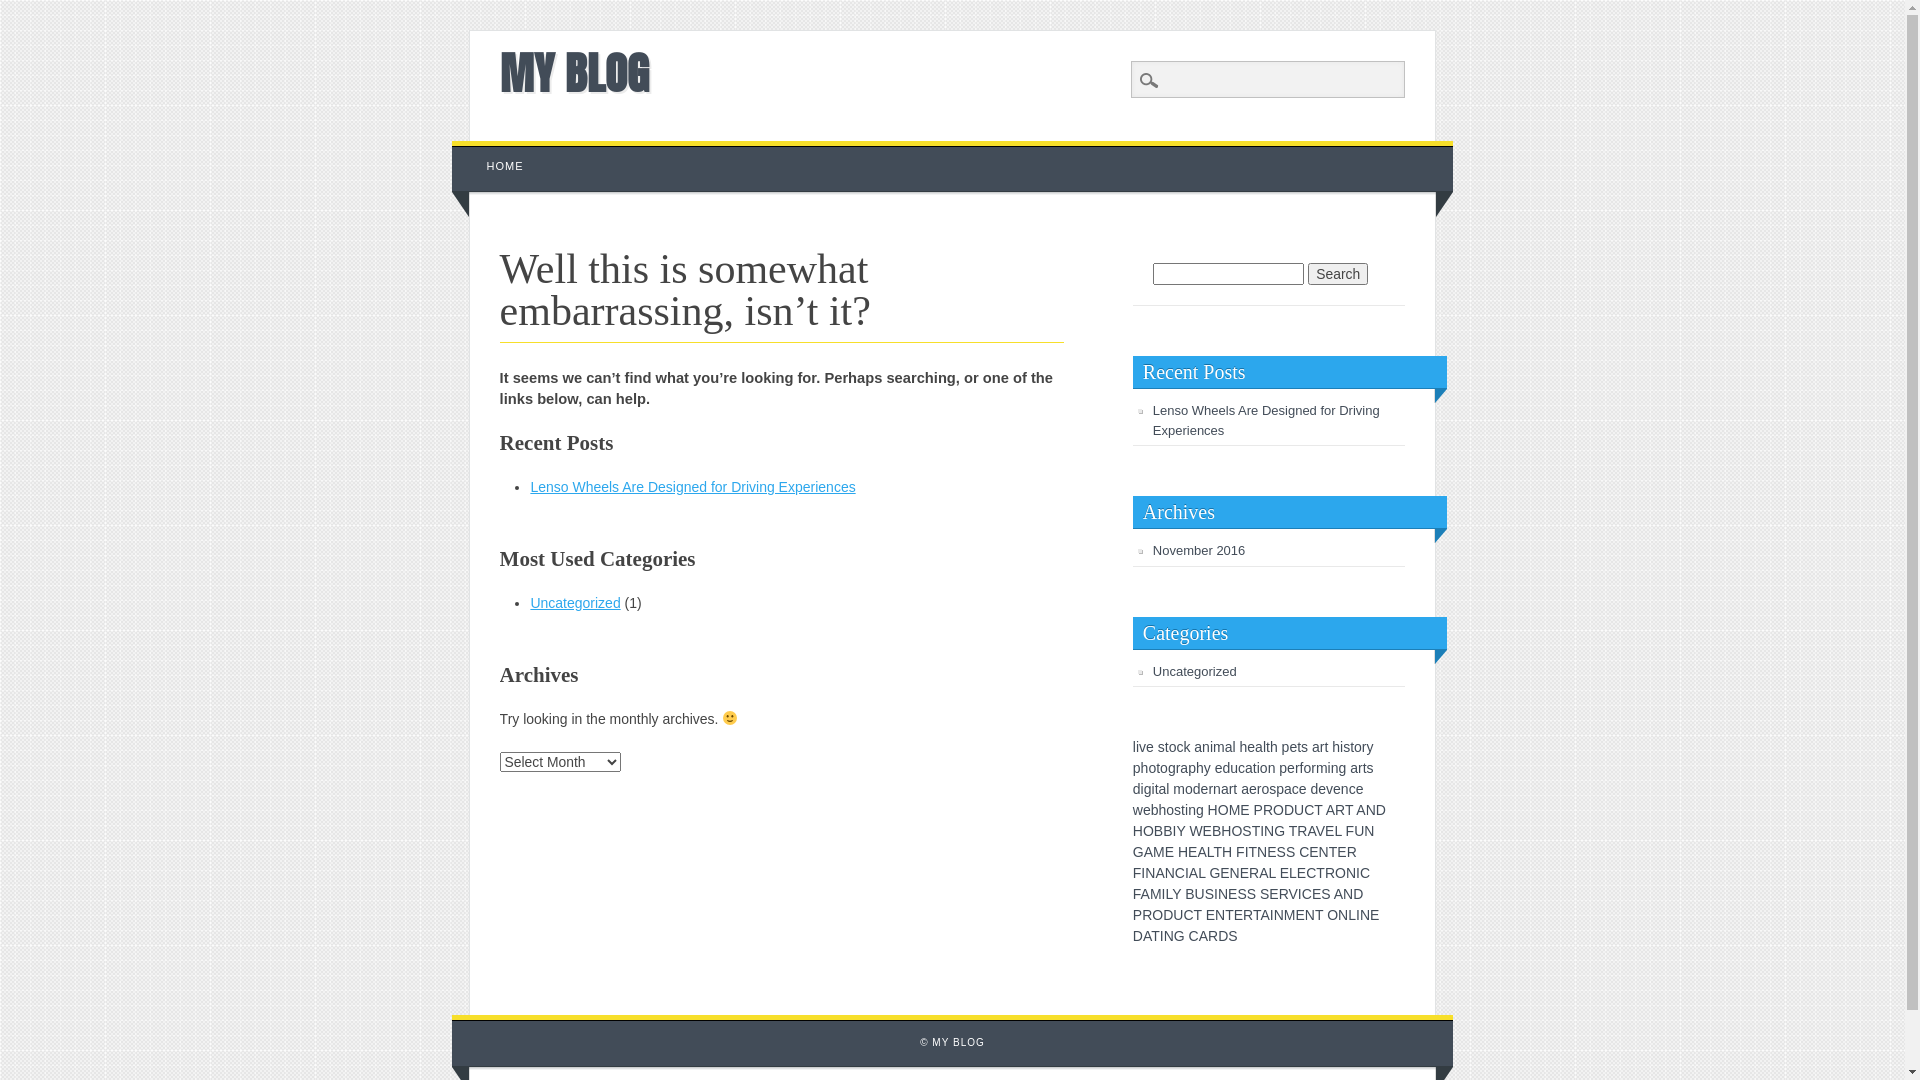  Describe the element at coordinates (1216, 894) in the screenshot. I see `I` at that location.